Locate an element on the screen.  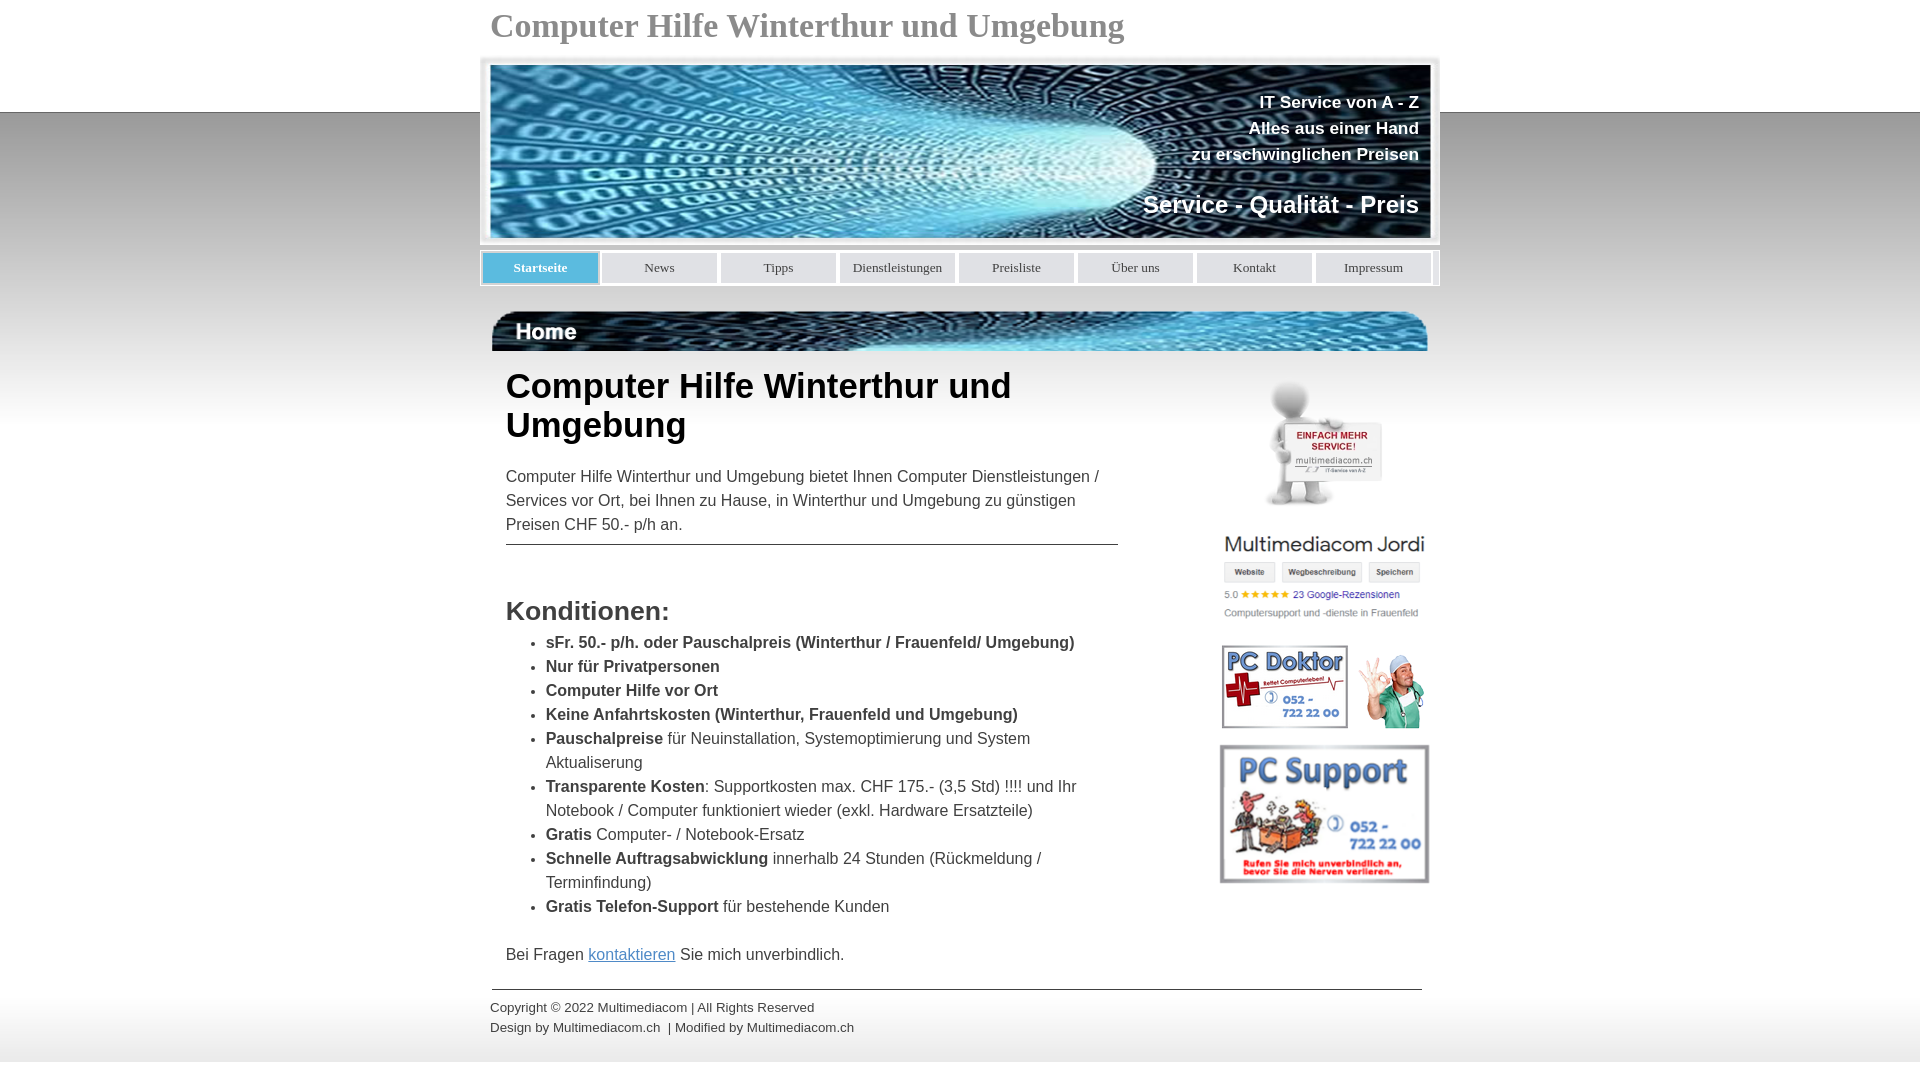
Tipps is located at coordinates (778, 268).